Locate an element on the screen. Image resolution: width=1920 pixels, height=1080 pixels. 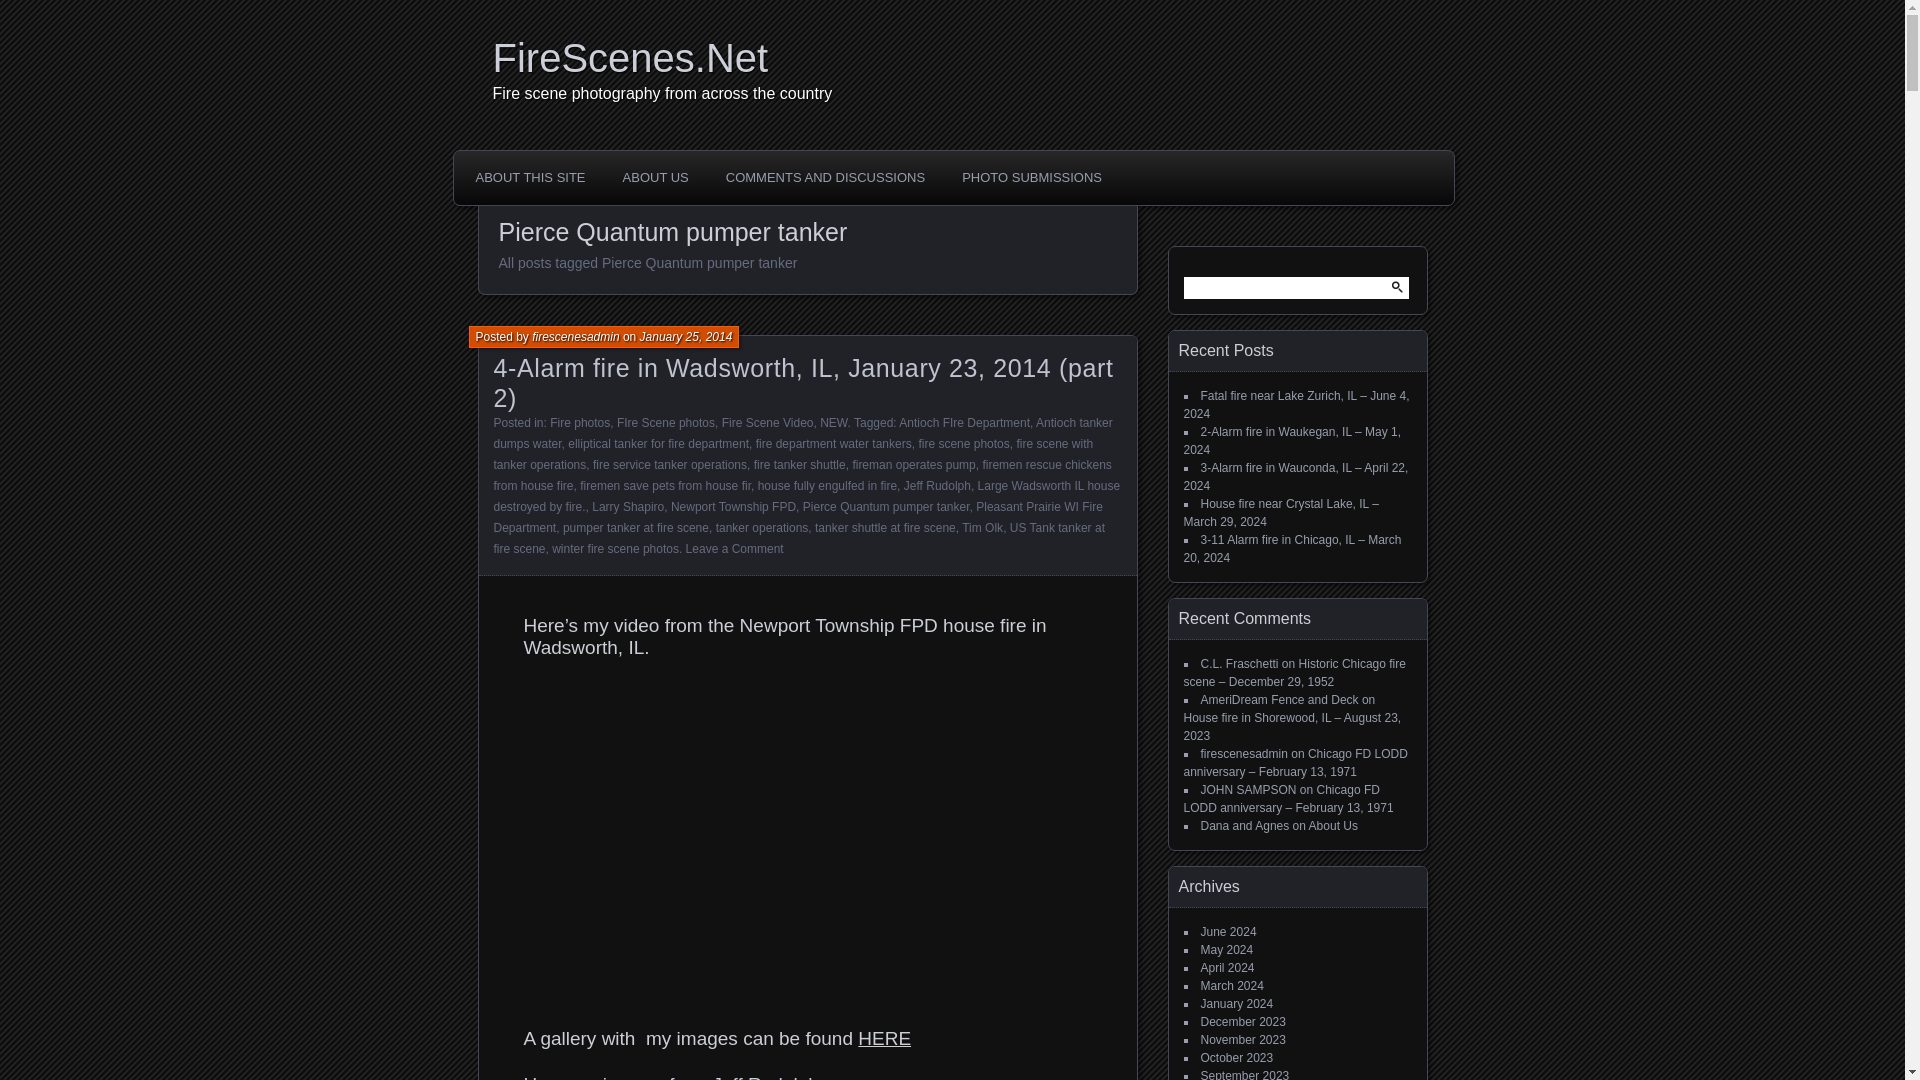
fireman operates pump is located at coordinates (914, 464).